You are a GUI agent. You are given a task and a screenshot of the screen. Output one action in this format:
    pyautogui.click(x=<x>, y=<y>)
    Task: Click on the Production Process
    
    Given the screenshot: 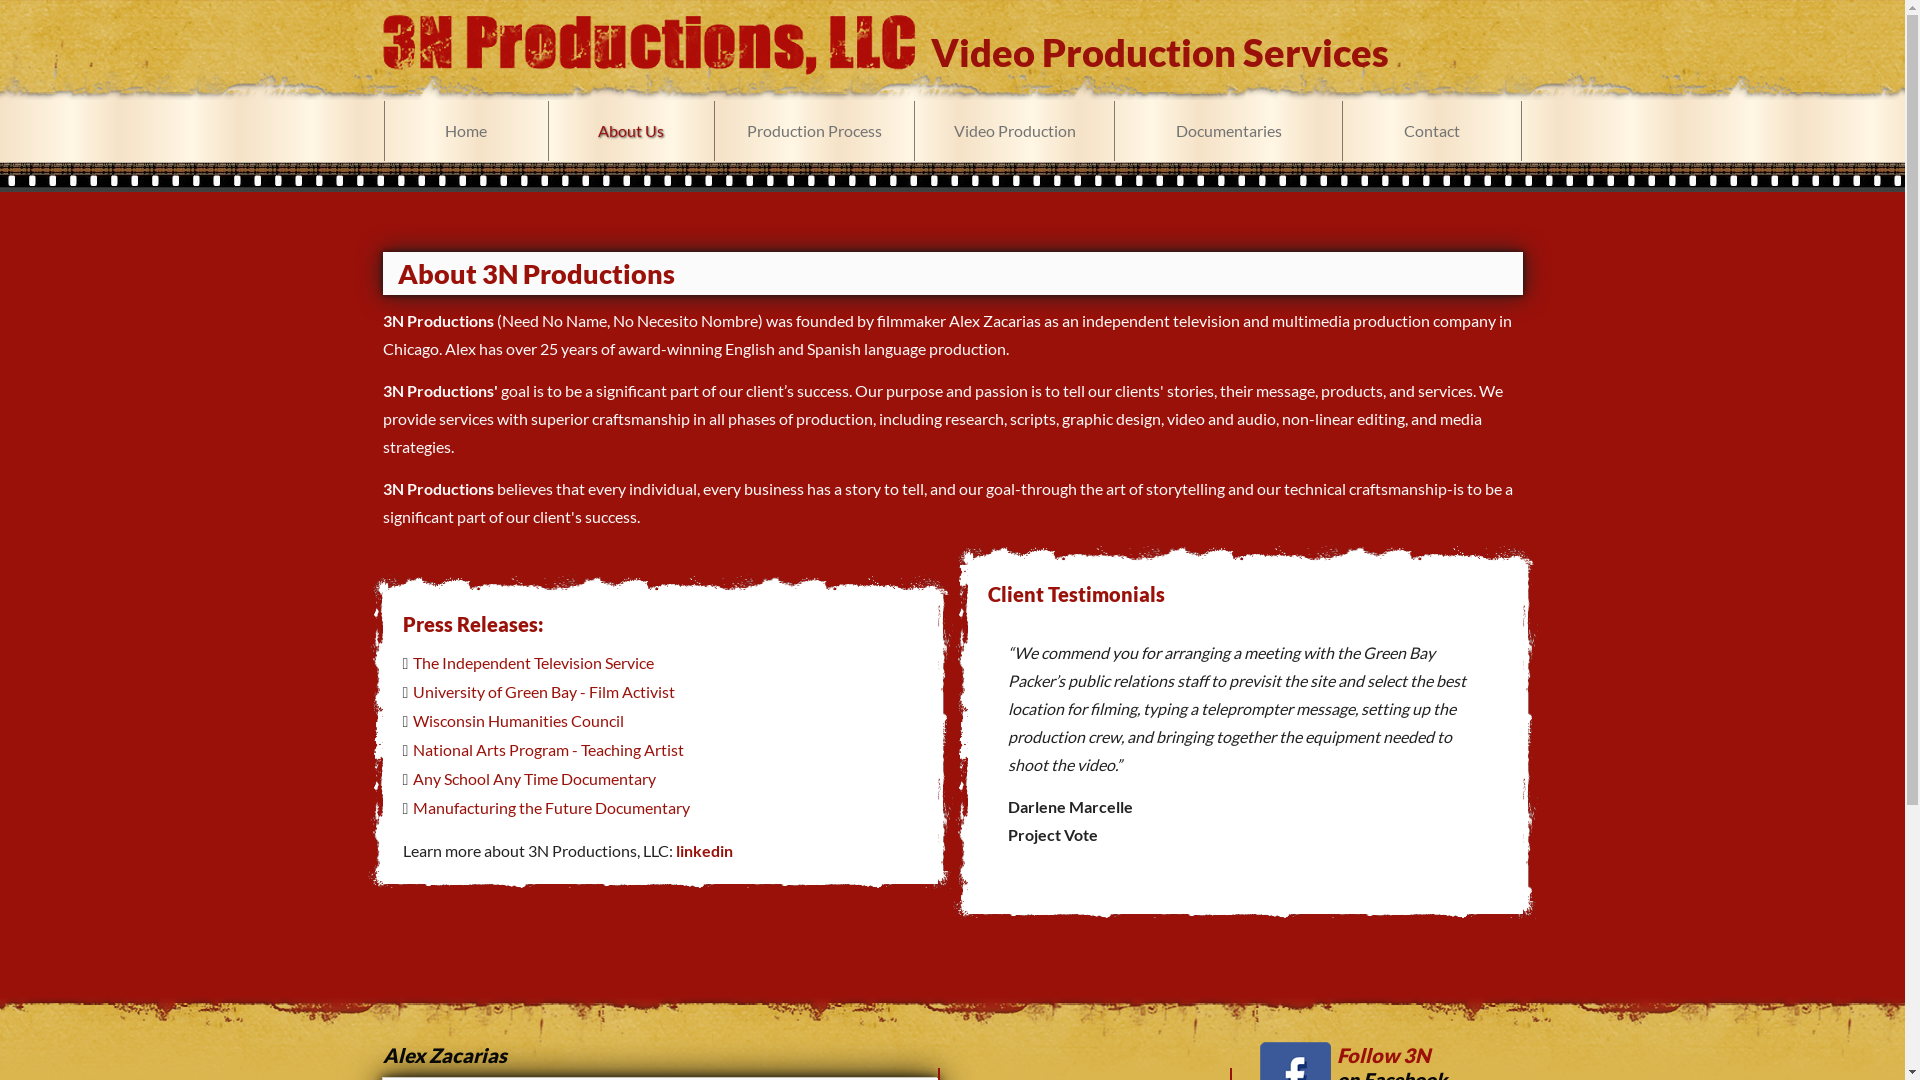 What is the action you would take?
    pyautogui.click(x=814, y=131)
    